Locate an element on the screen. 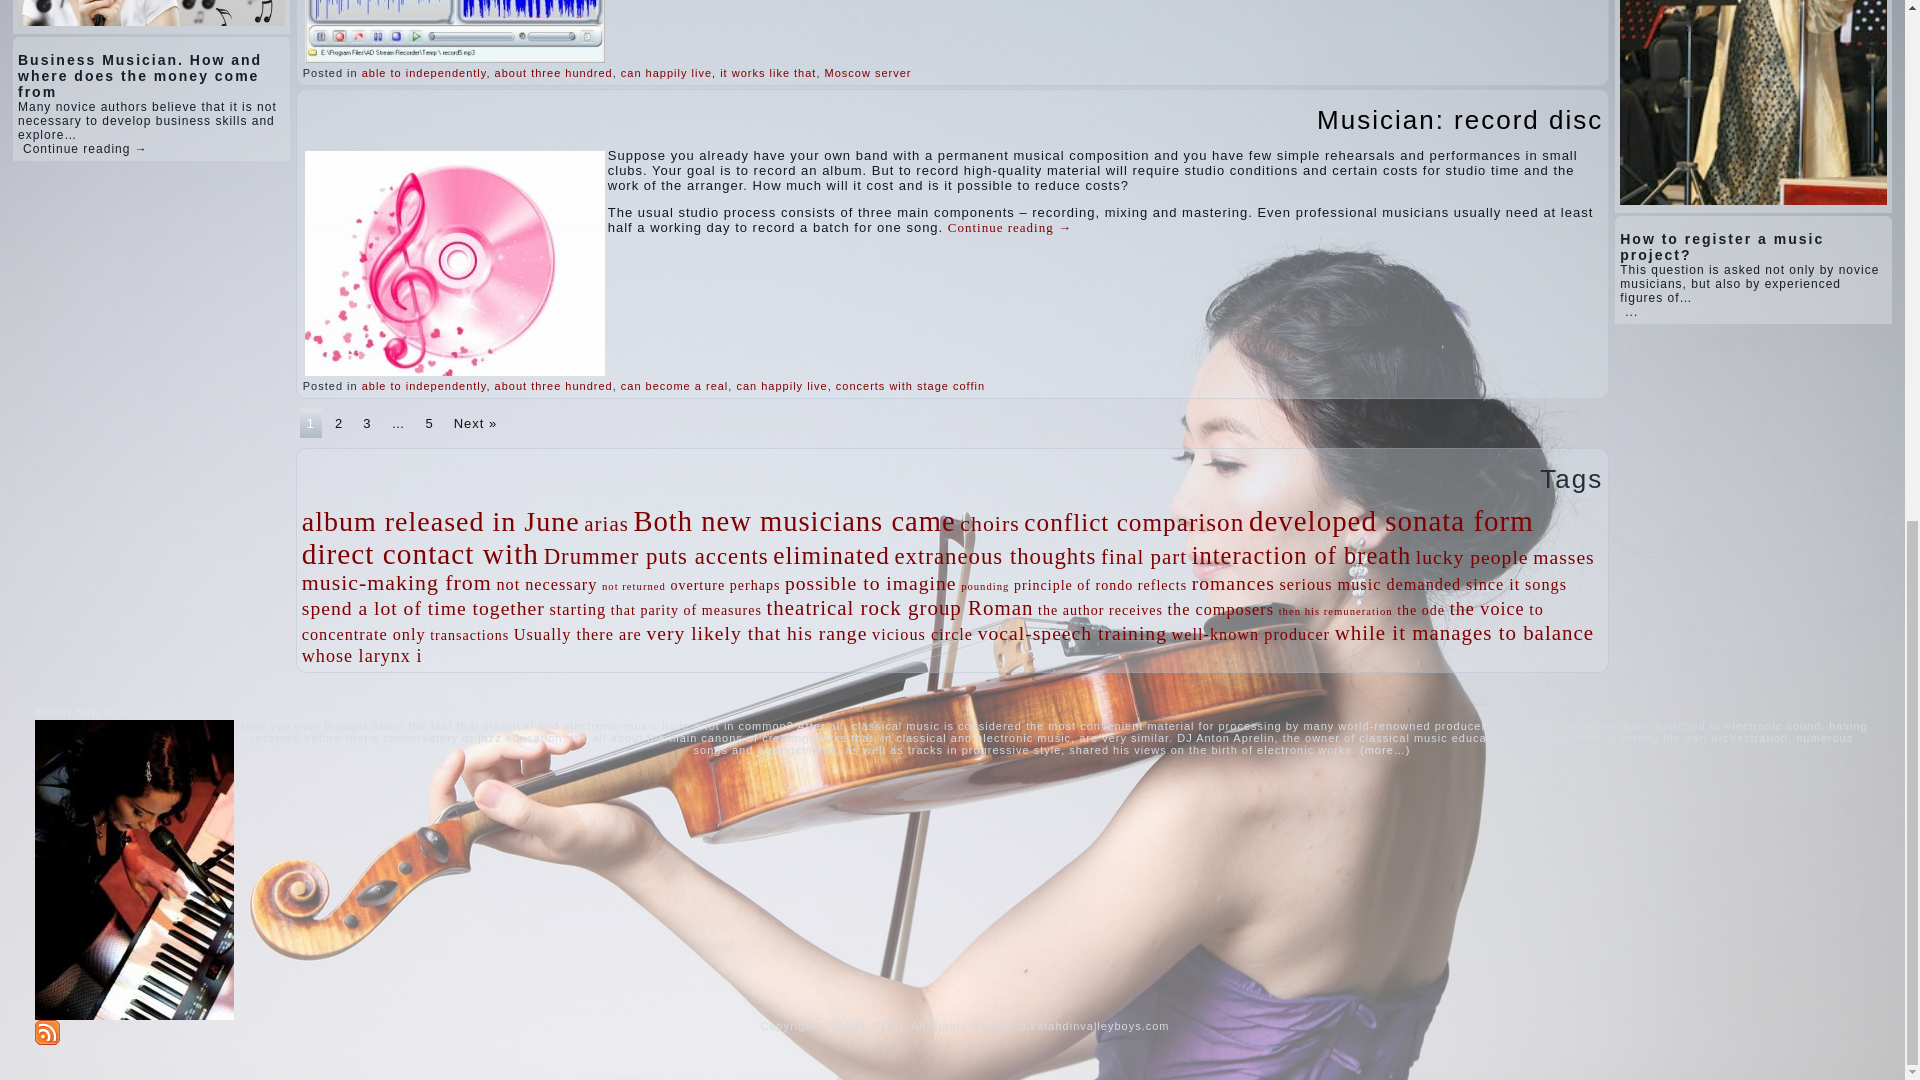  17 topics is located at coordinates (794, 521).